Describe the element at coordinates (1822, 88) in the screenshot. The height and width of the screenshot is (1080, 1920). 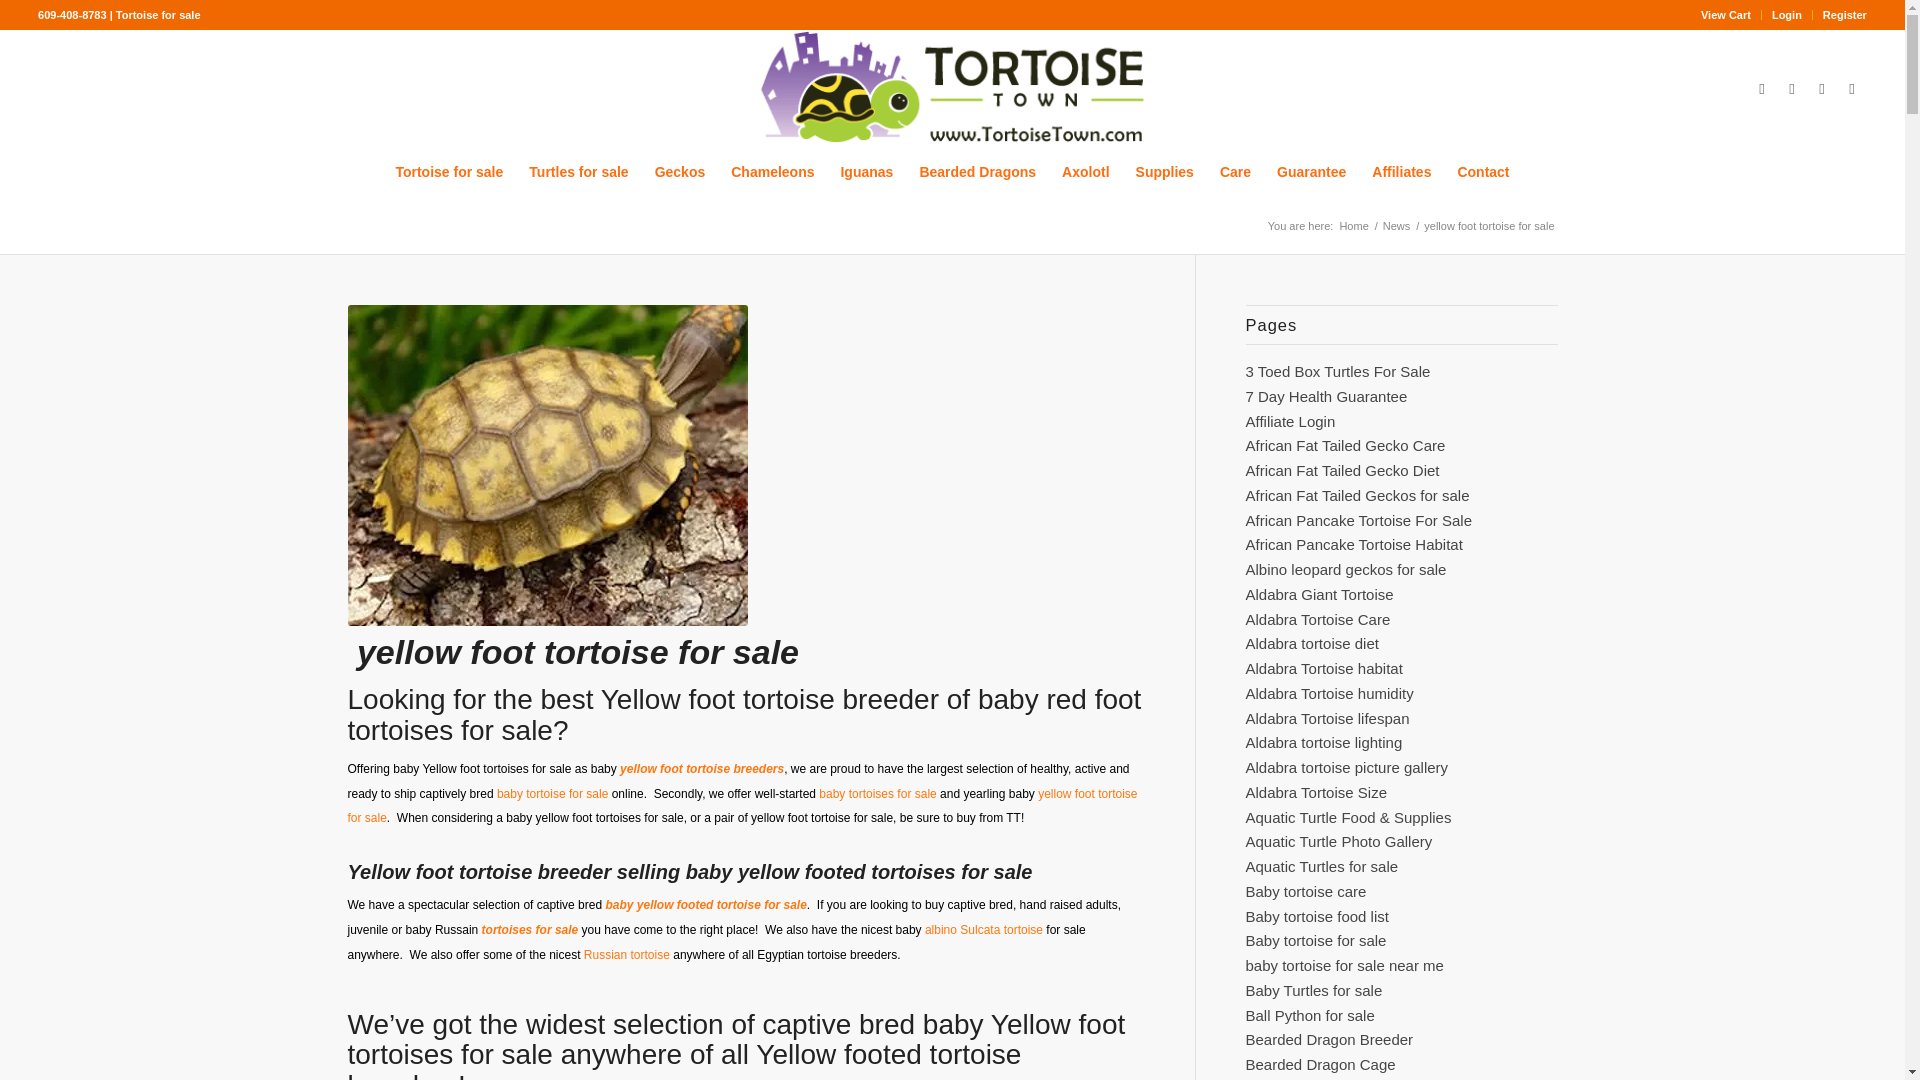
I see `Youtube` at that location.